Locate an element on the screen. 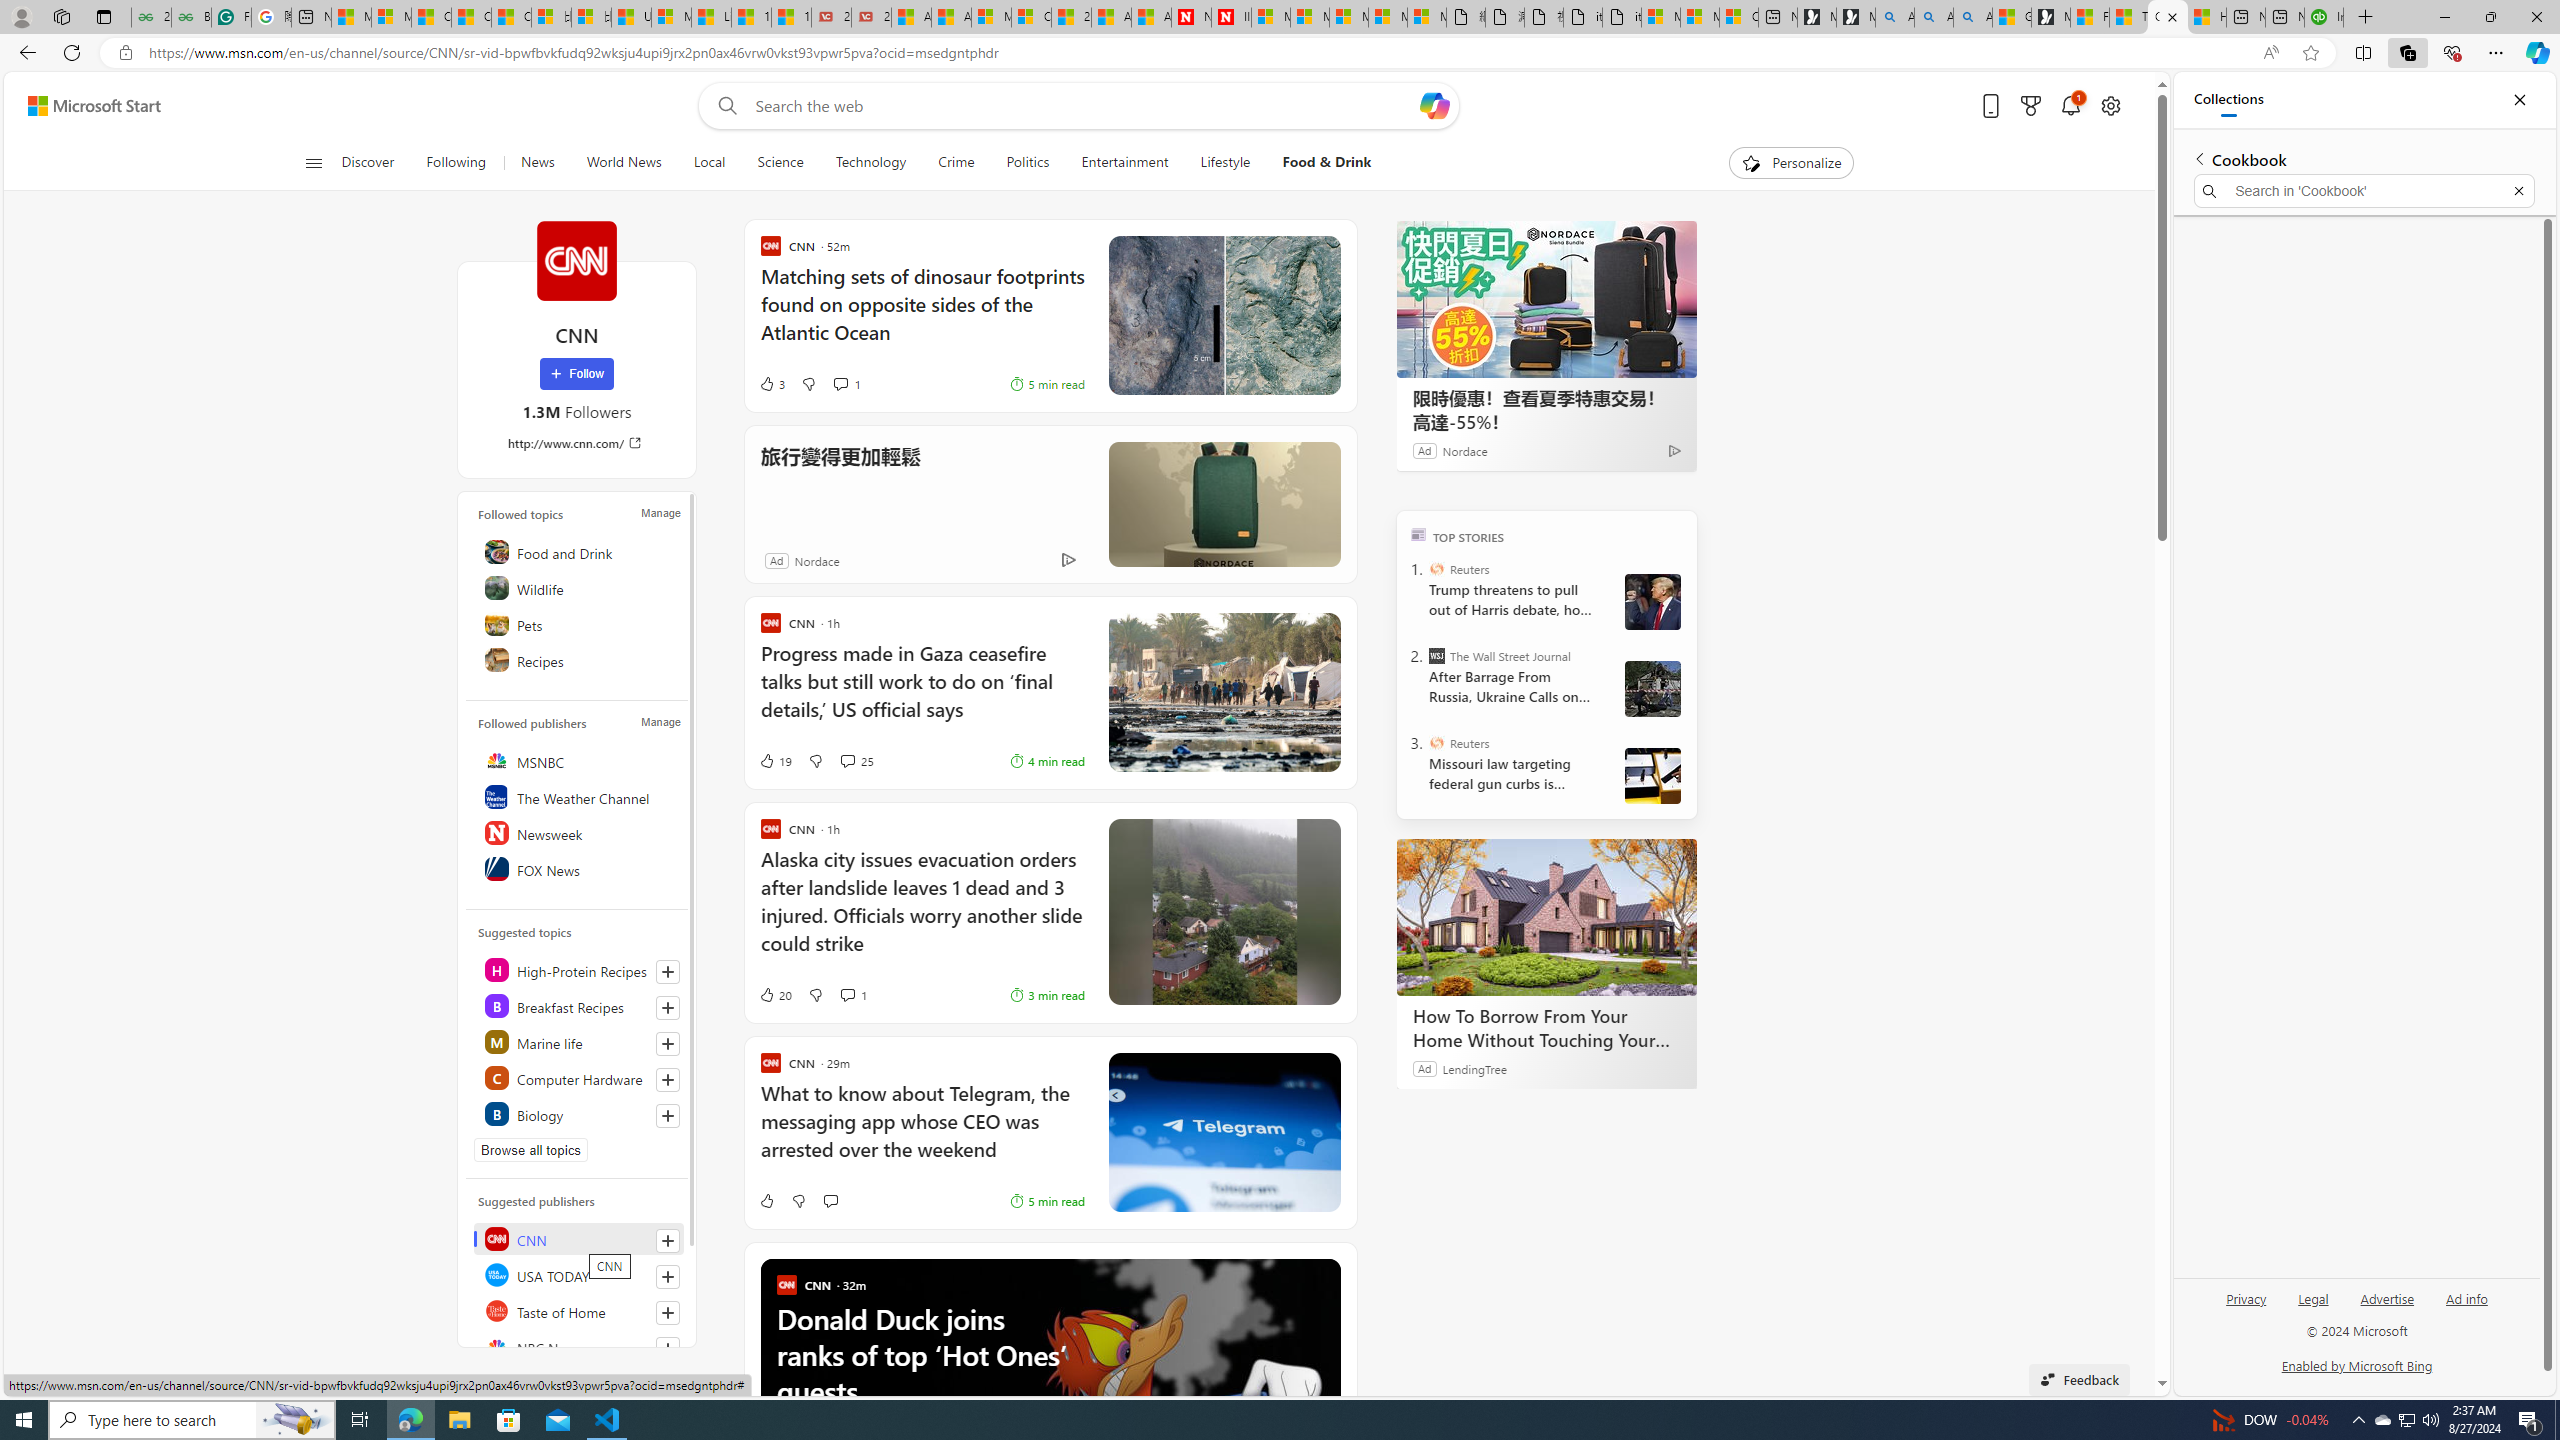 This screenshot has height=1440, width=2560. Start the conversation is located at coordinates (830, 1200).